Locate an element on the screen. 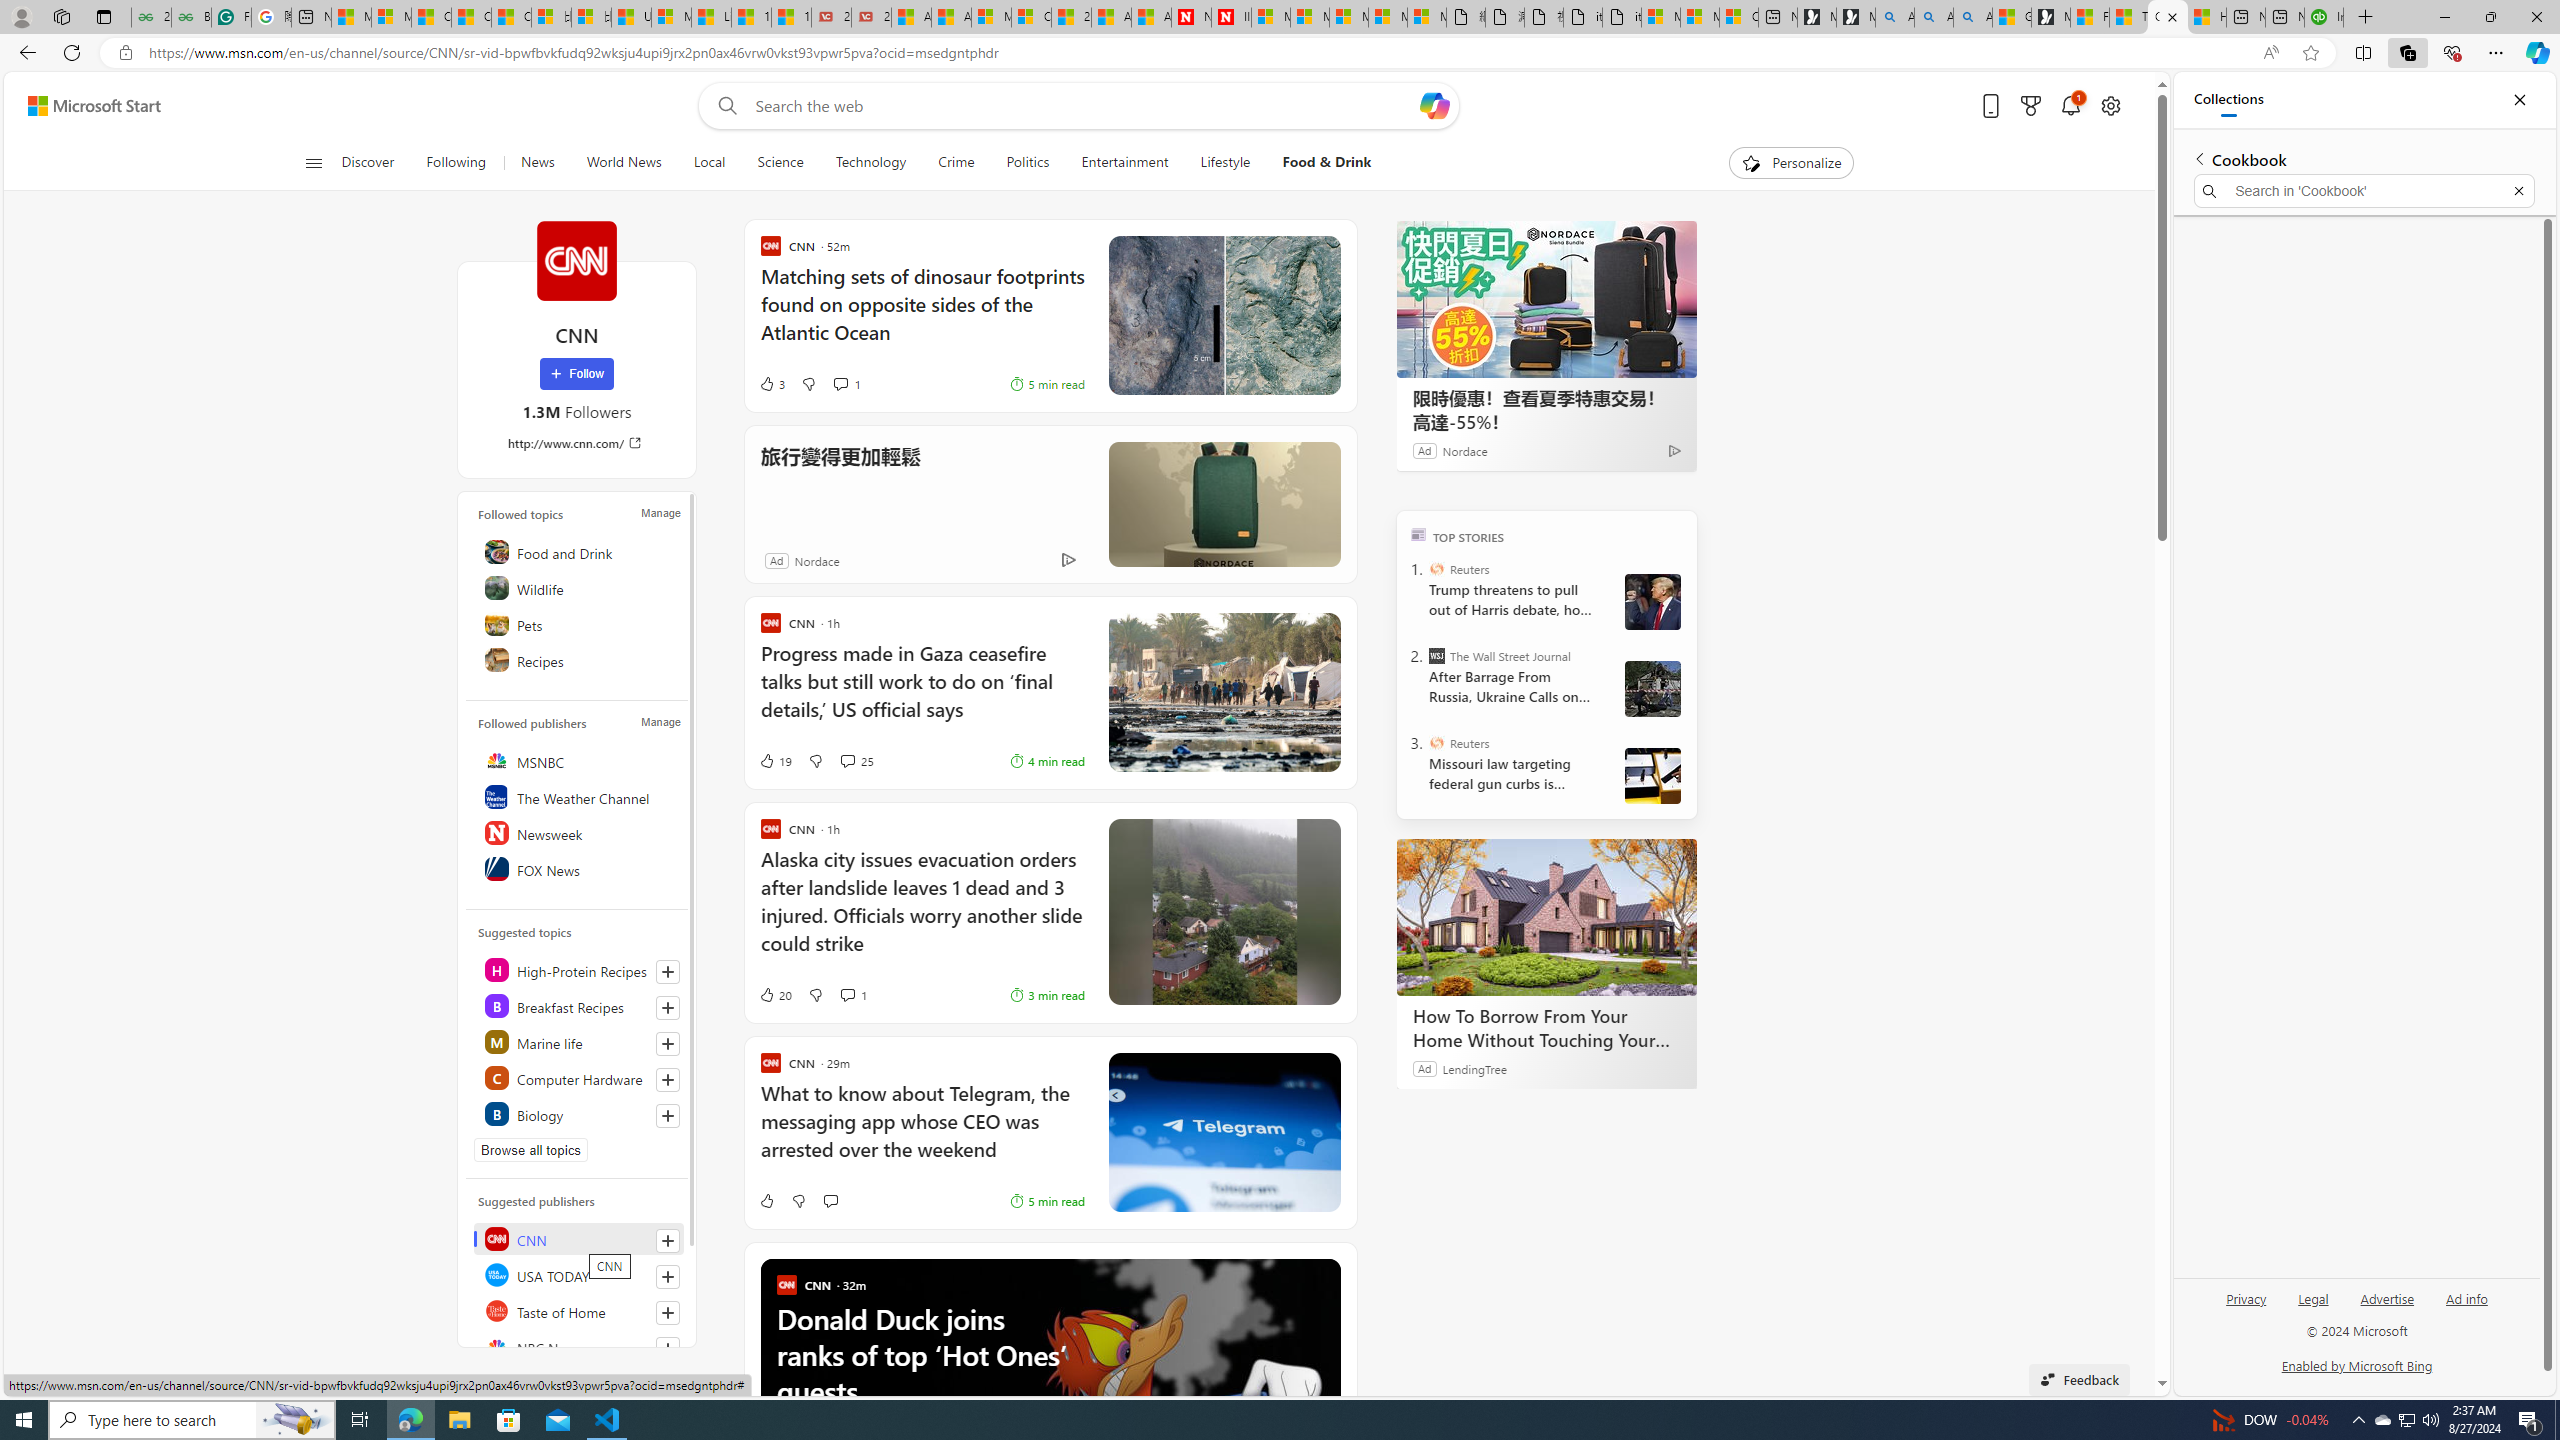 This screenshot has height=1440, width=2560. Start the conversation is located at coordinates (830, 1200).